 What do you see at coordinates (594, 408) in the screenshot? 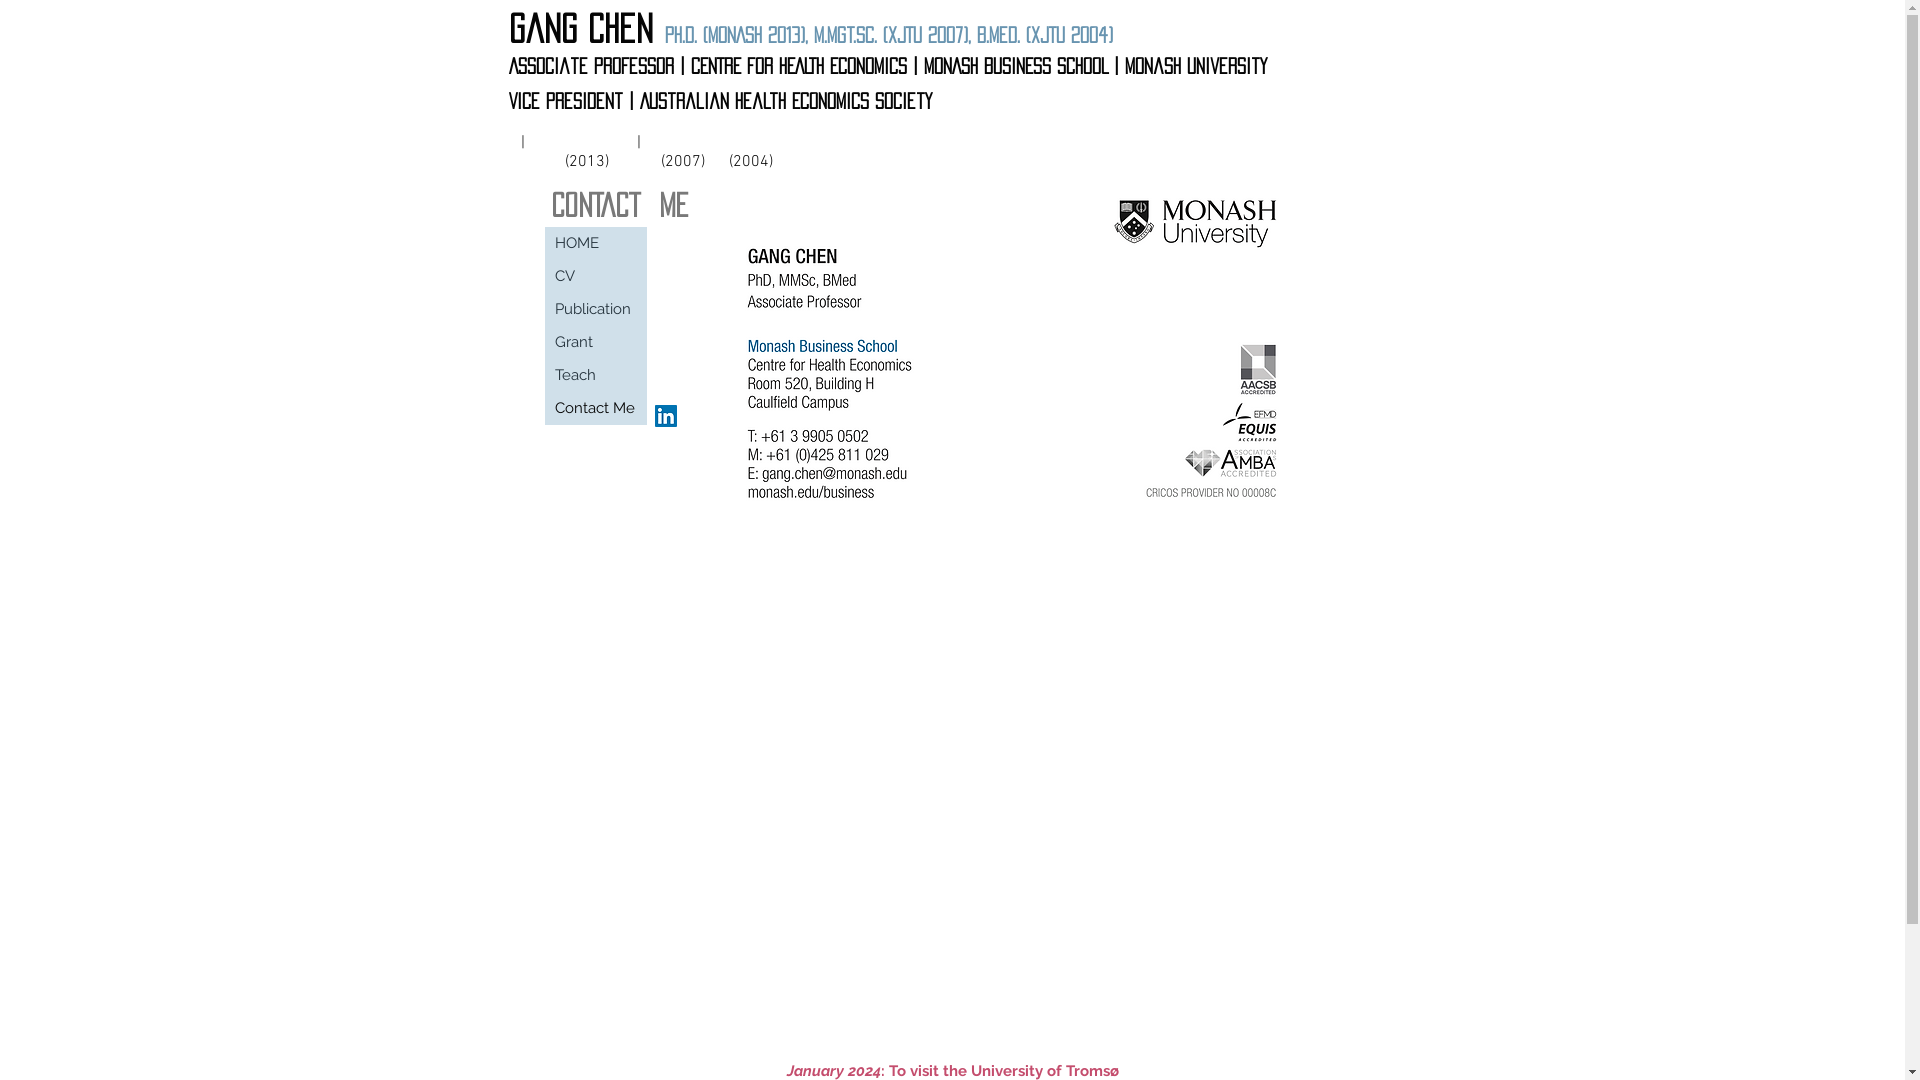
I see `Contact Me` at bounding box center [594, 408].